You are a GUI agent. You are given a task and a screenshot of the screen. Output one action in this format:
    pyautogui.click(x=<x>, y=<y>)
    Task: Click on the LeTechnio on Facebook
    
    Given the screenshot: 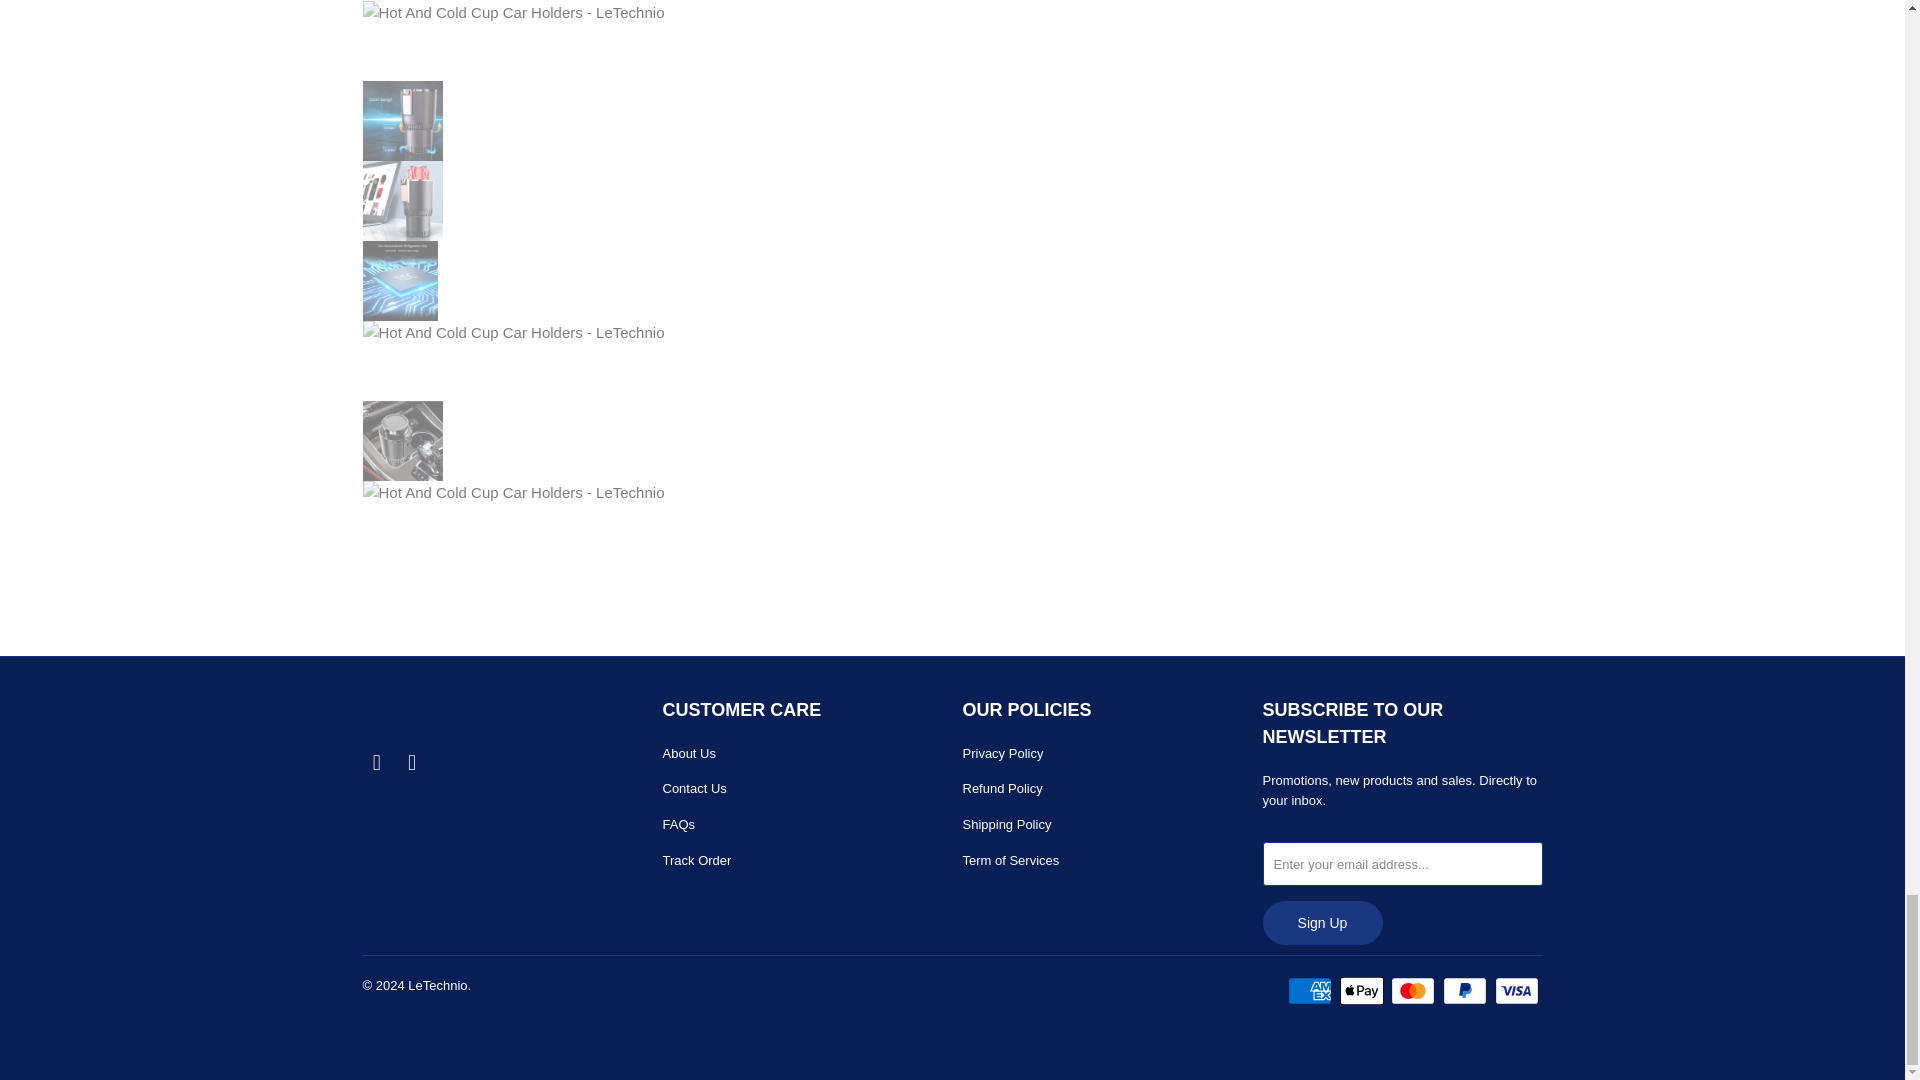 What is the action you would take?
    pyautogui.click(x=376, y=762)
    